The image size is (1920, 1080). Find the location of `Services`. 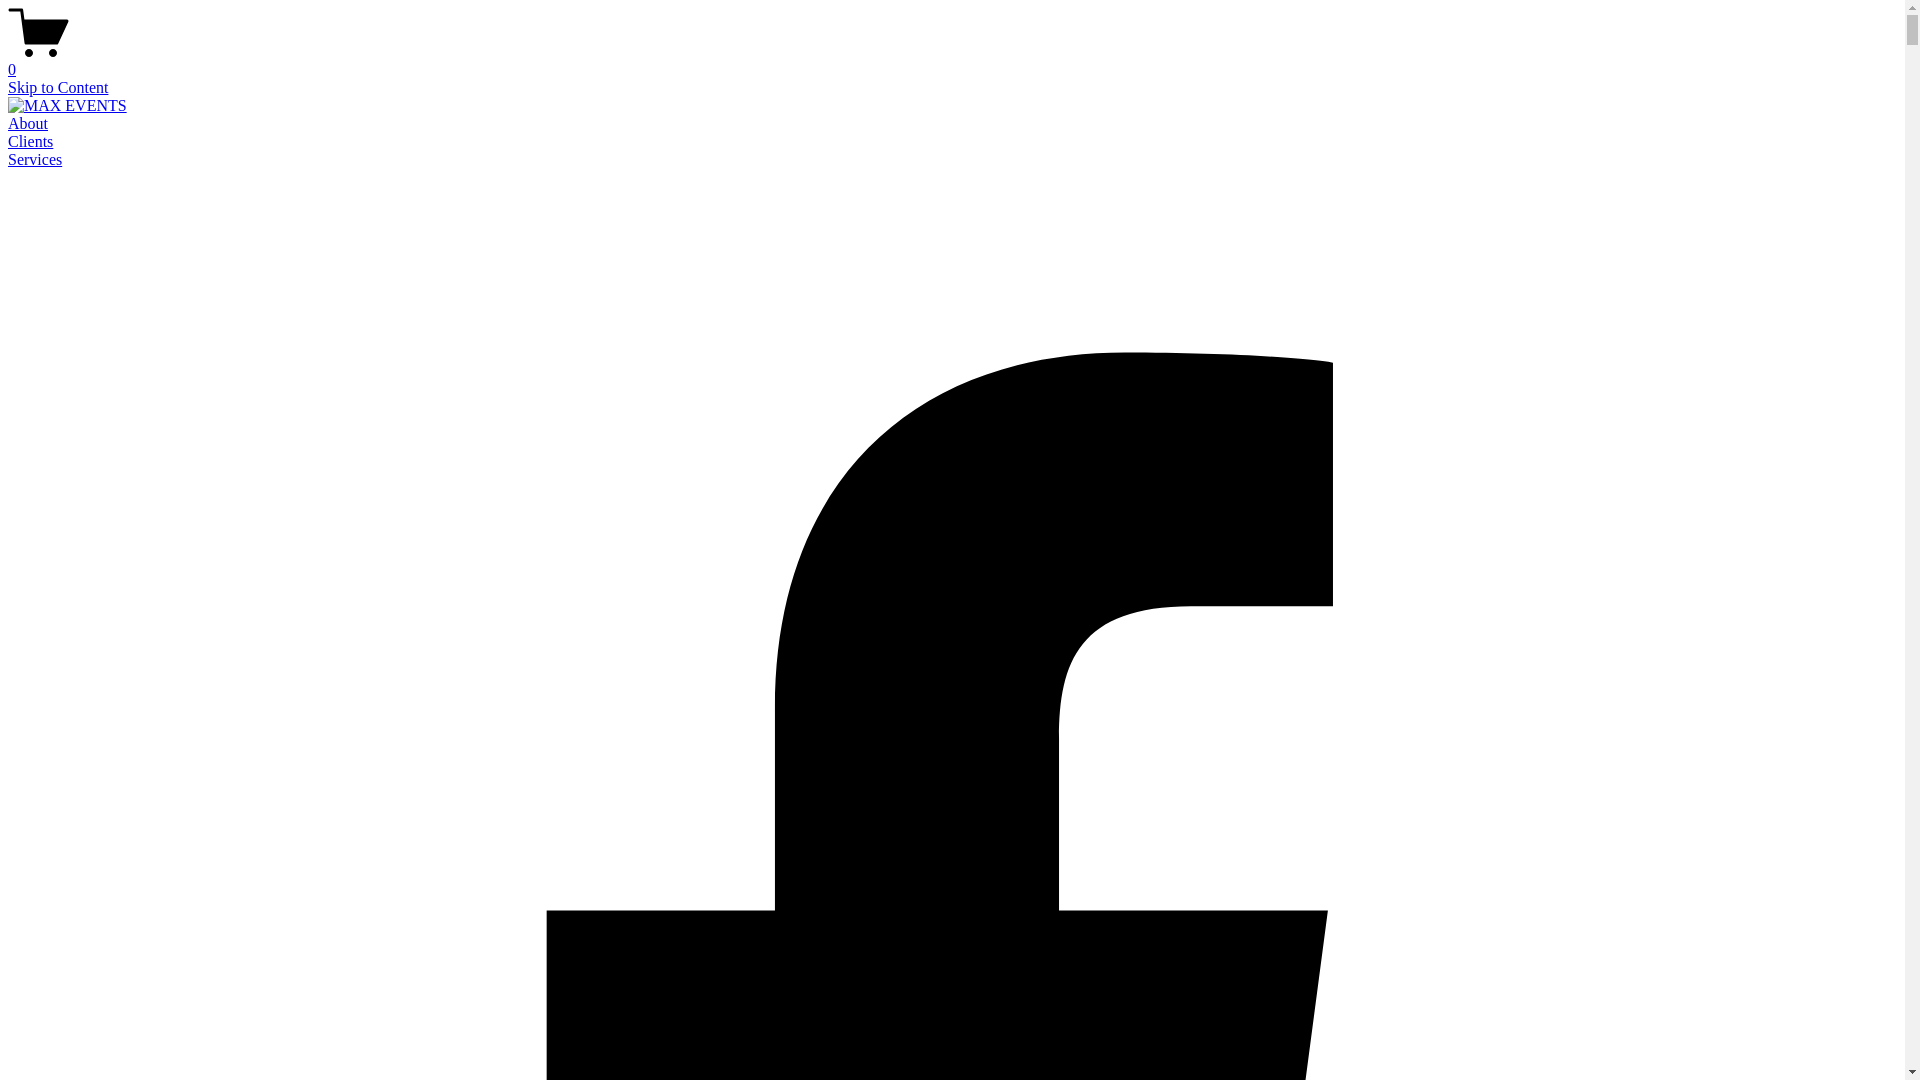

Services is located at coordinates (35, 160).